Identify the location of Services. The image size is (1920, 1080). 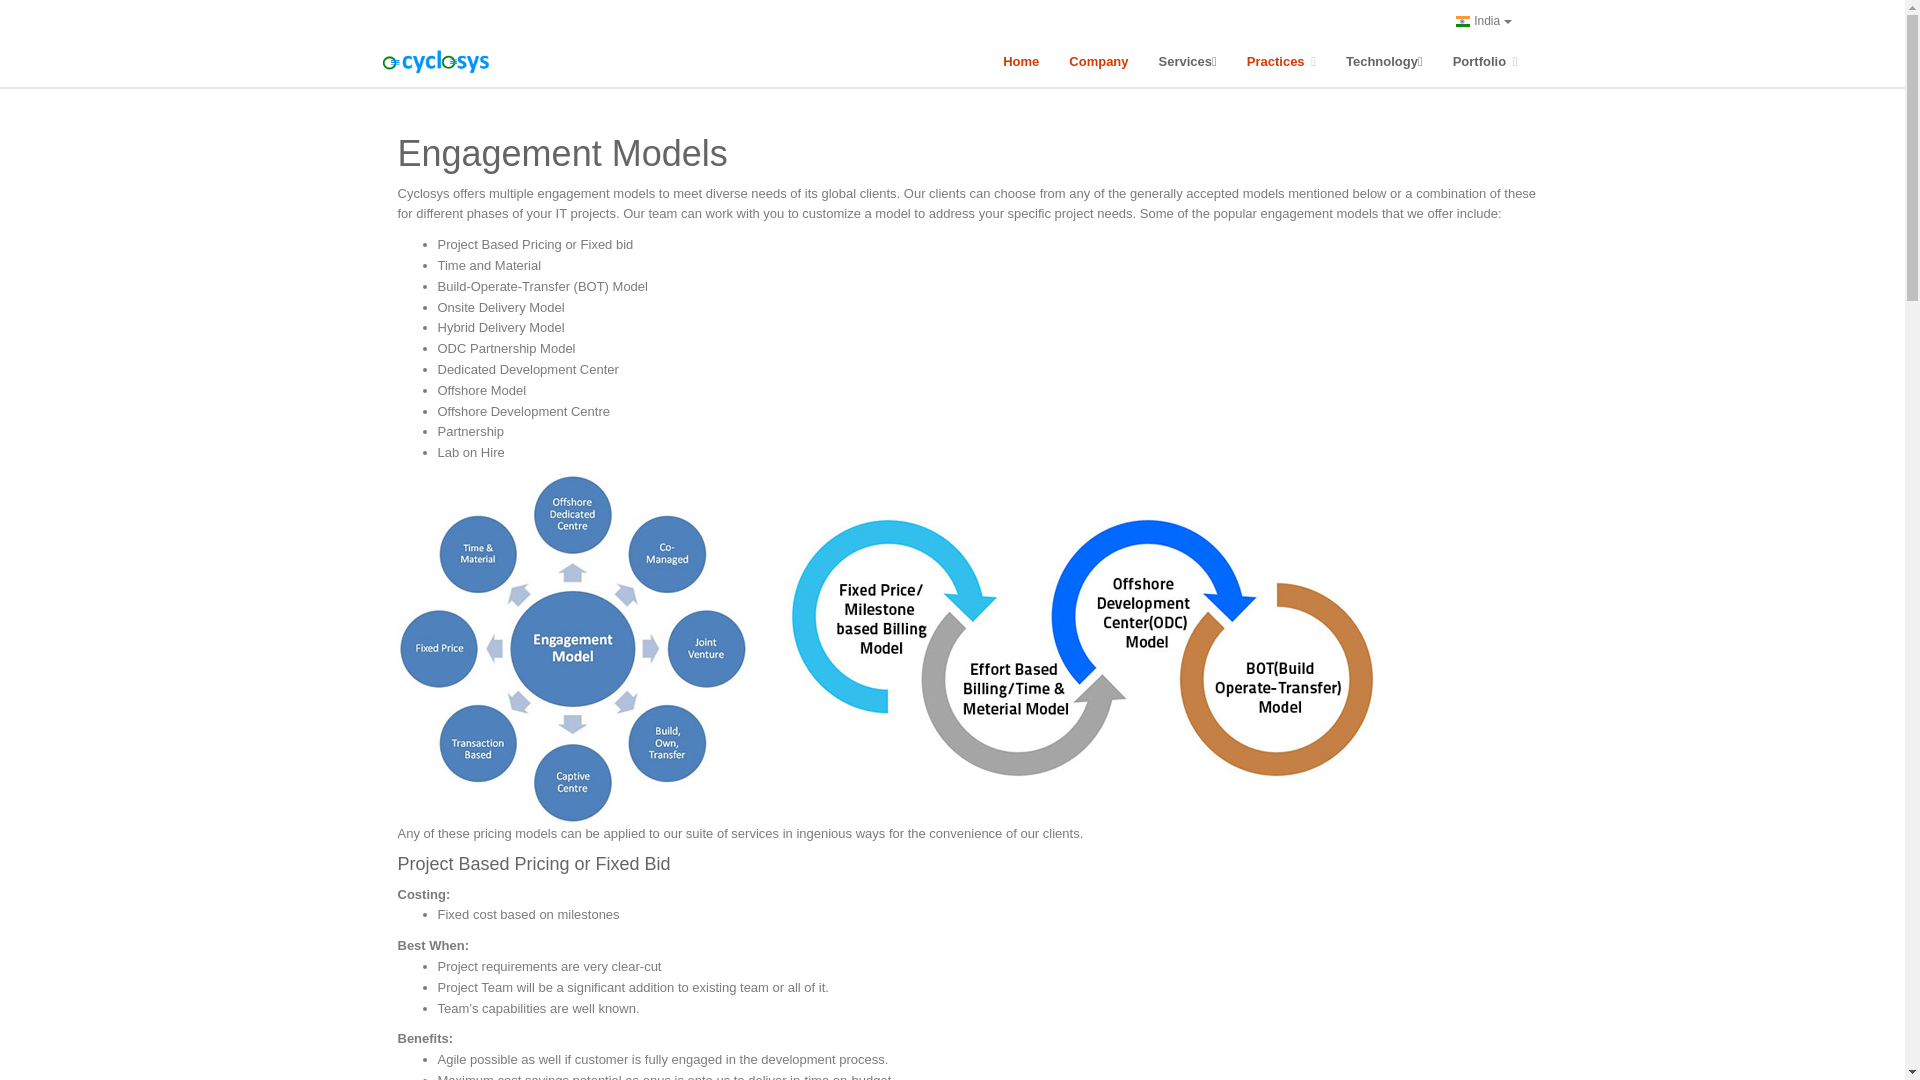
(1188, 62).